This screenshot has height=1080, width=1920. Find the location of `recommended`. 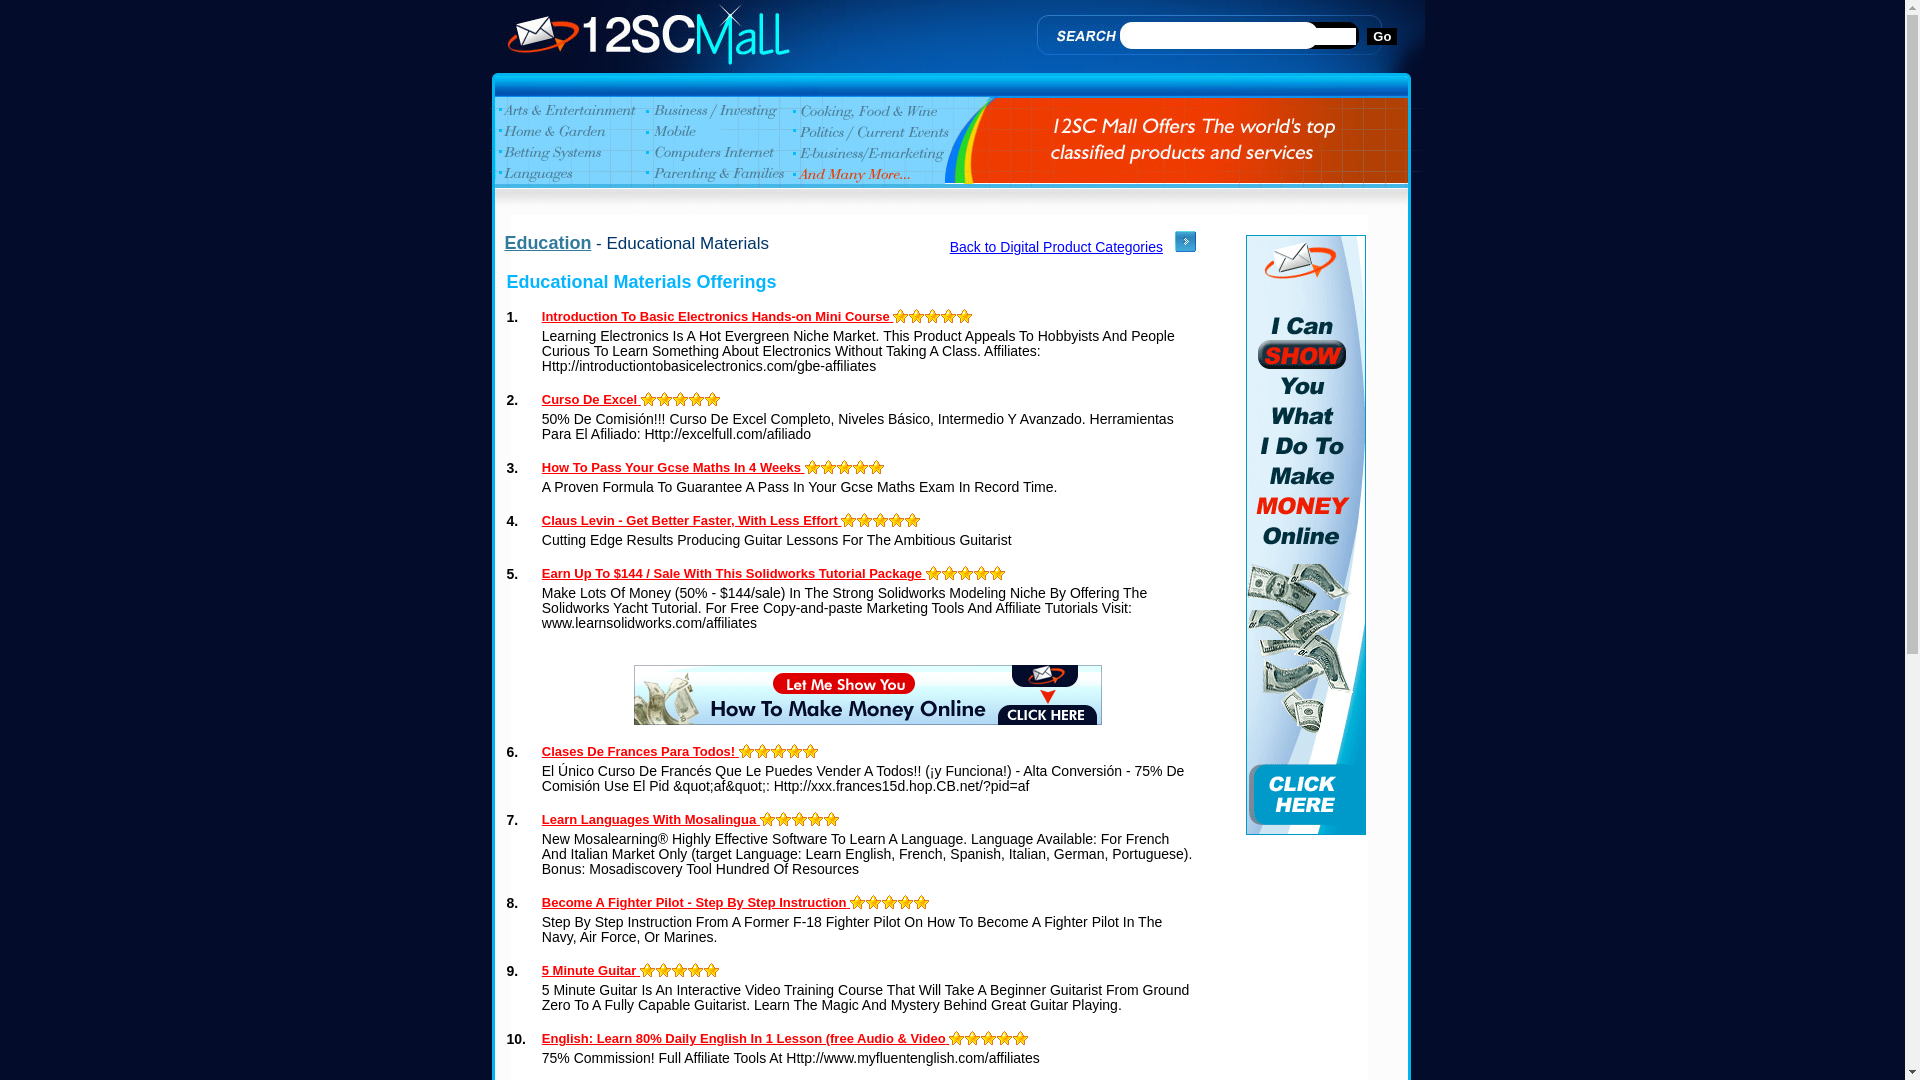

recommended is located at coordinates (922, 902).